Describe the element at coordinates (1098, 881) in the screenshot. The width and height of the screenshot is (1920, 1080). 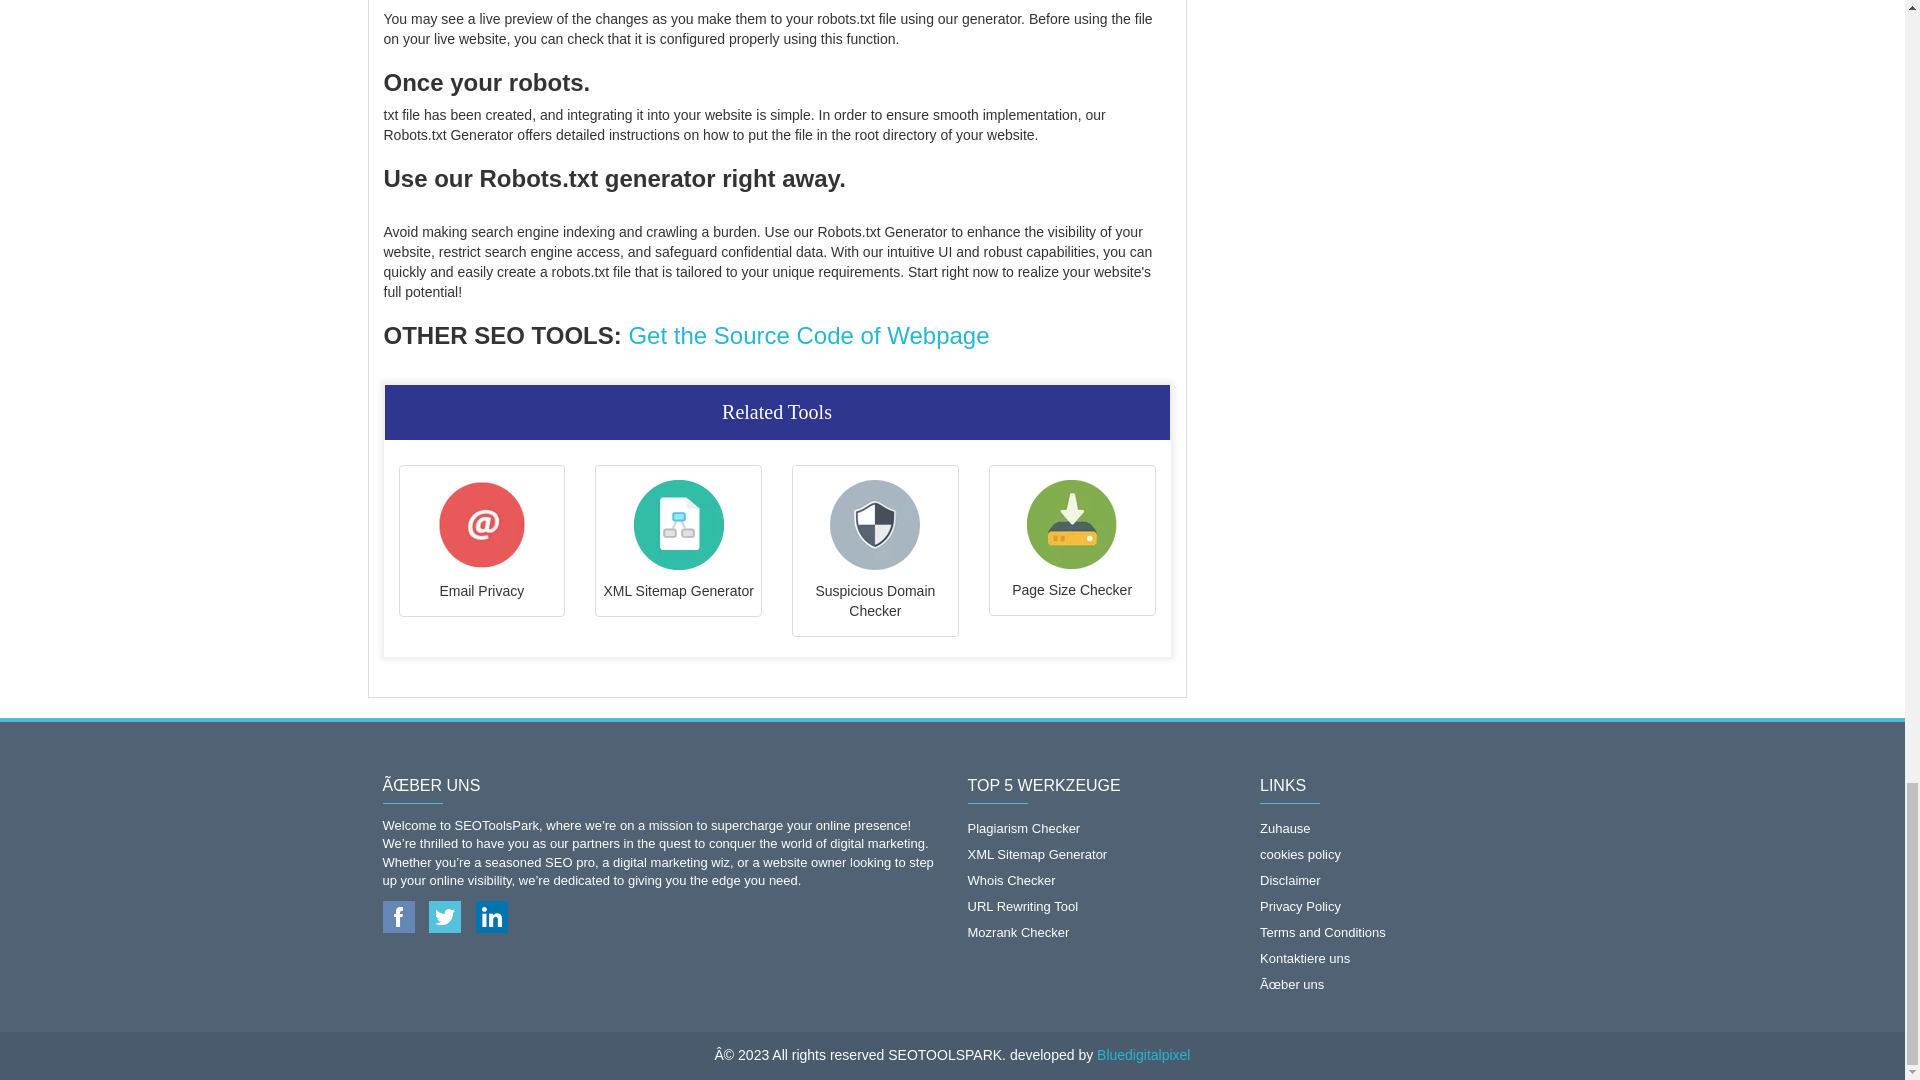
I see `Whois Checker` at that location.